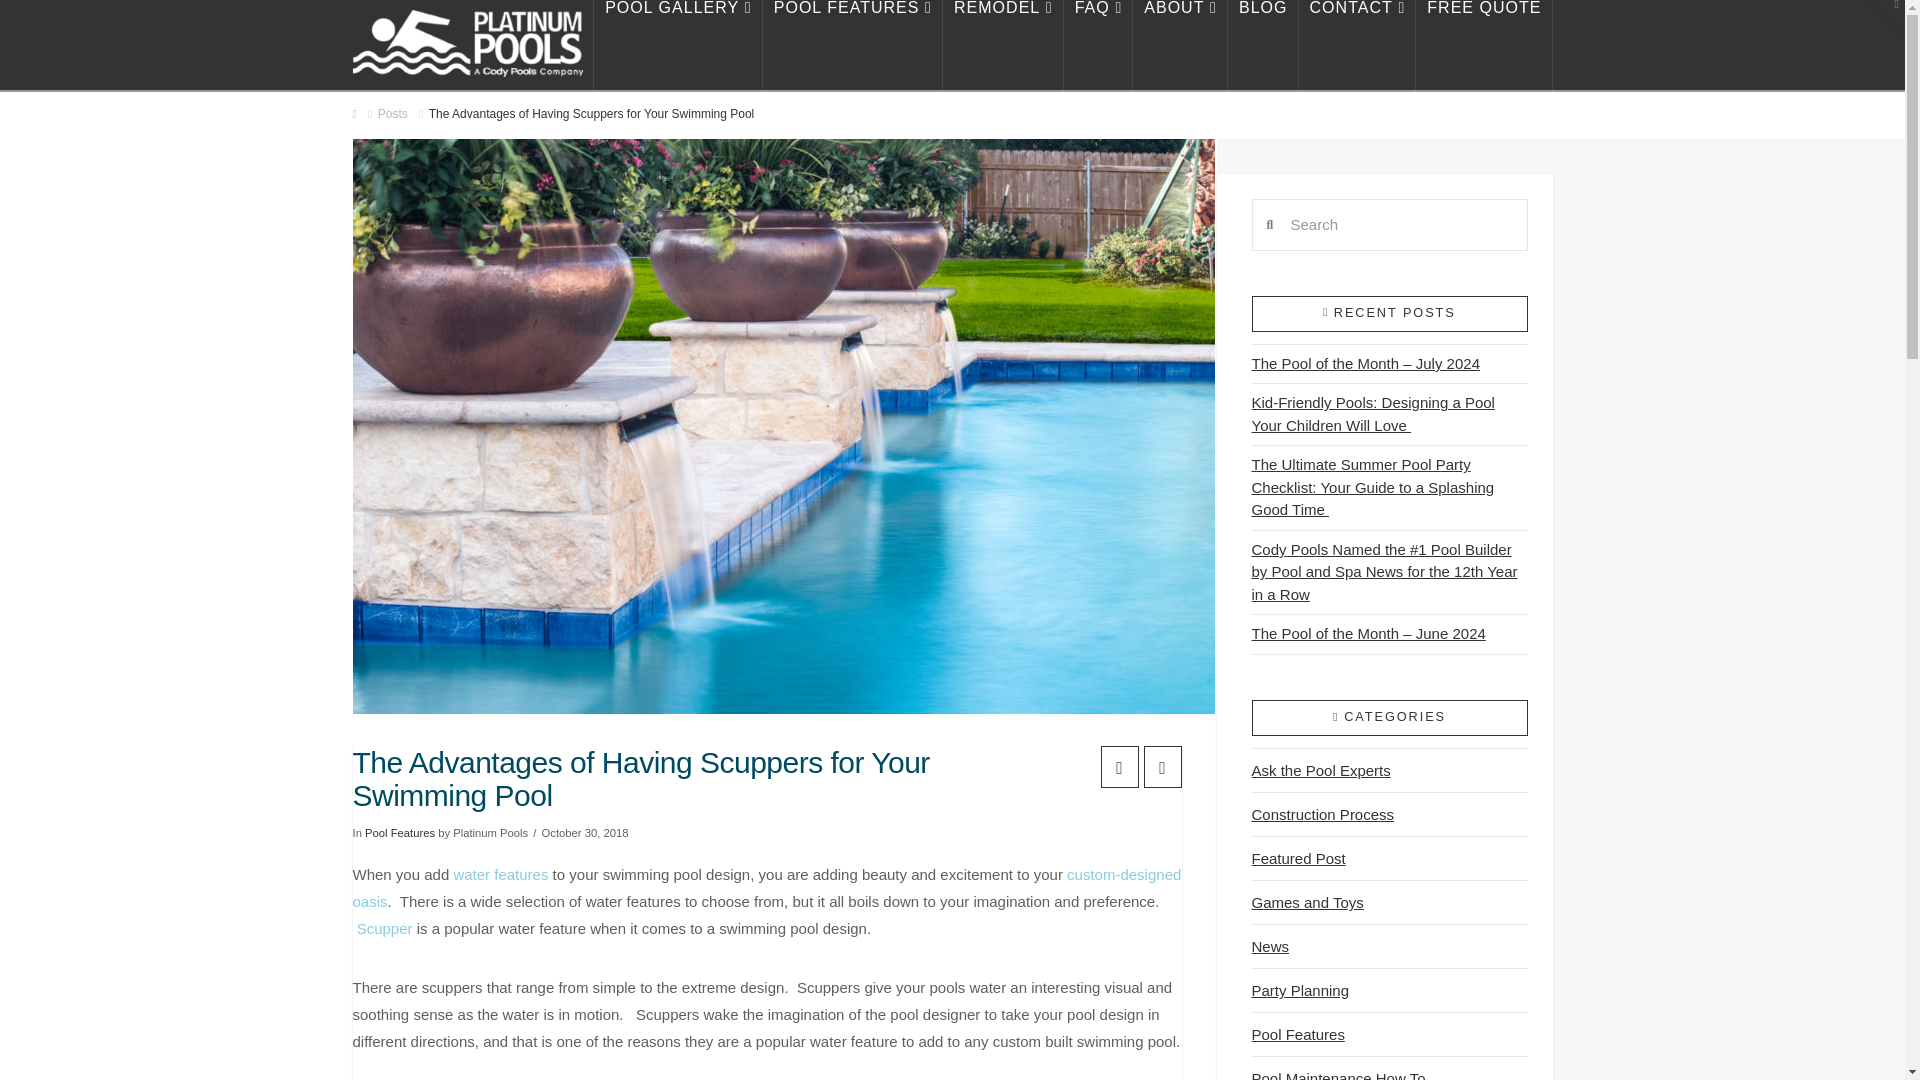  What do you see at coordinates (1484, 44) in the screenshot?
I see `FREE QUOTE` at bounding box center [1484, 44].